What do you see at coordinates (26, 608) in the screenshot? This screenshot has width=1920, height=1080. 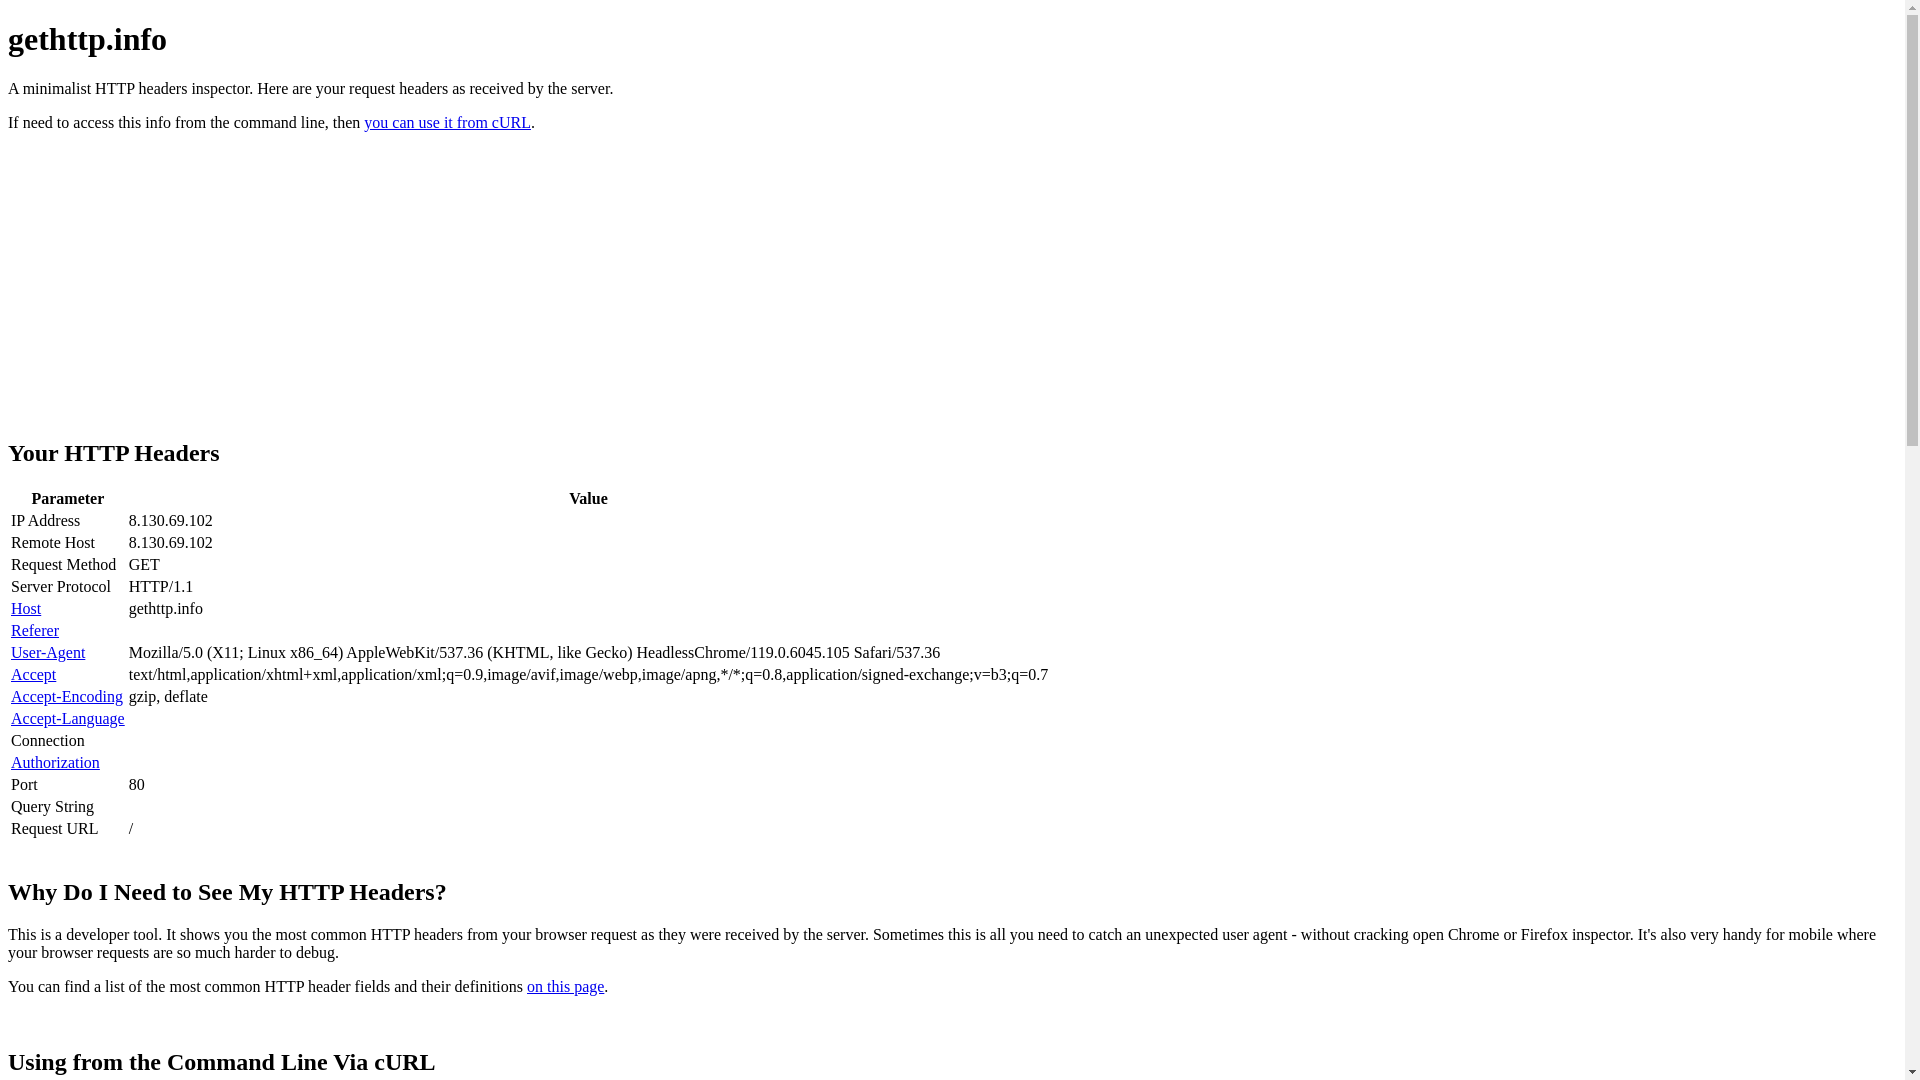 I see `Host` at bounding box center [26, 608].